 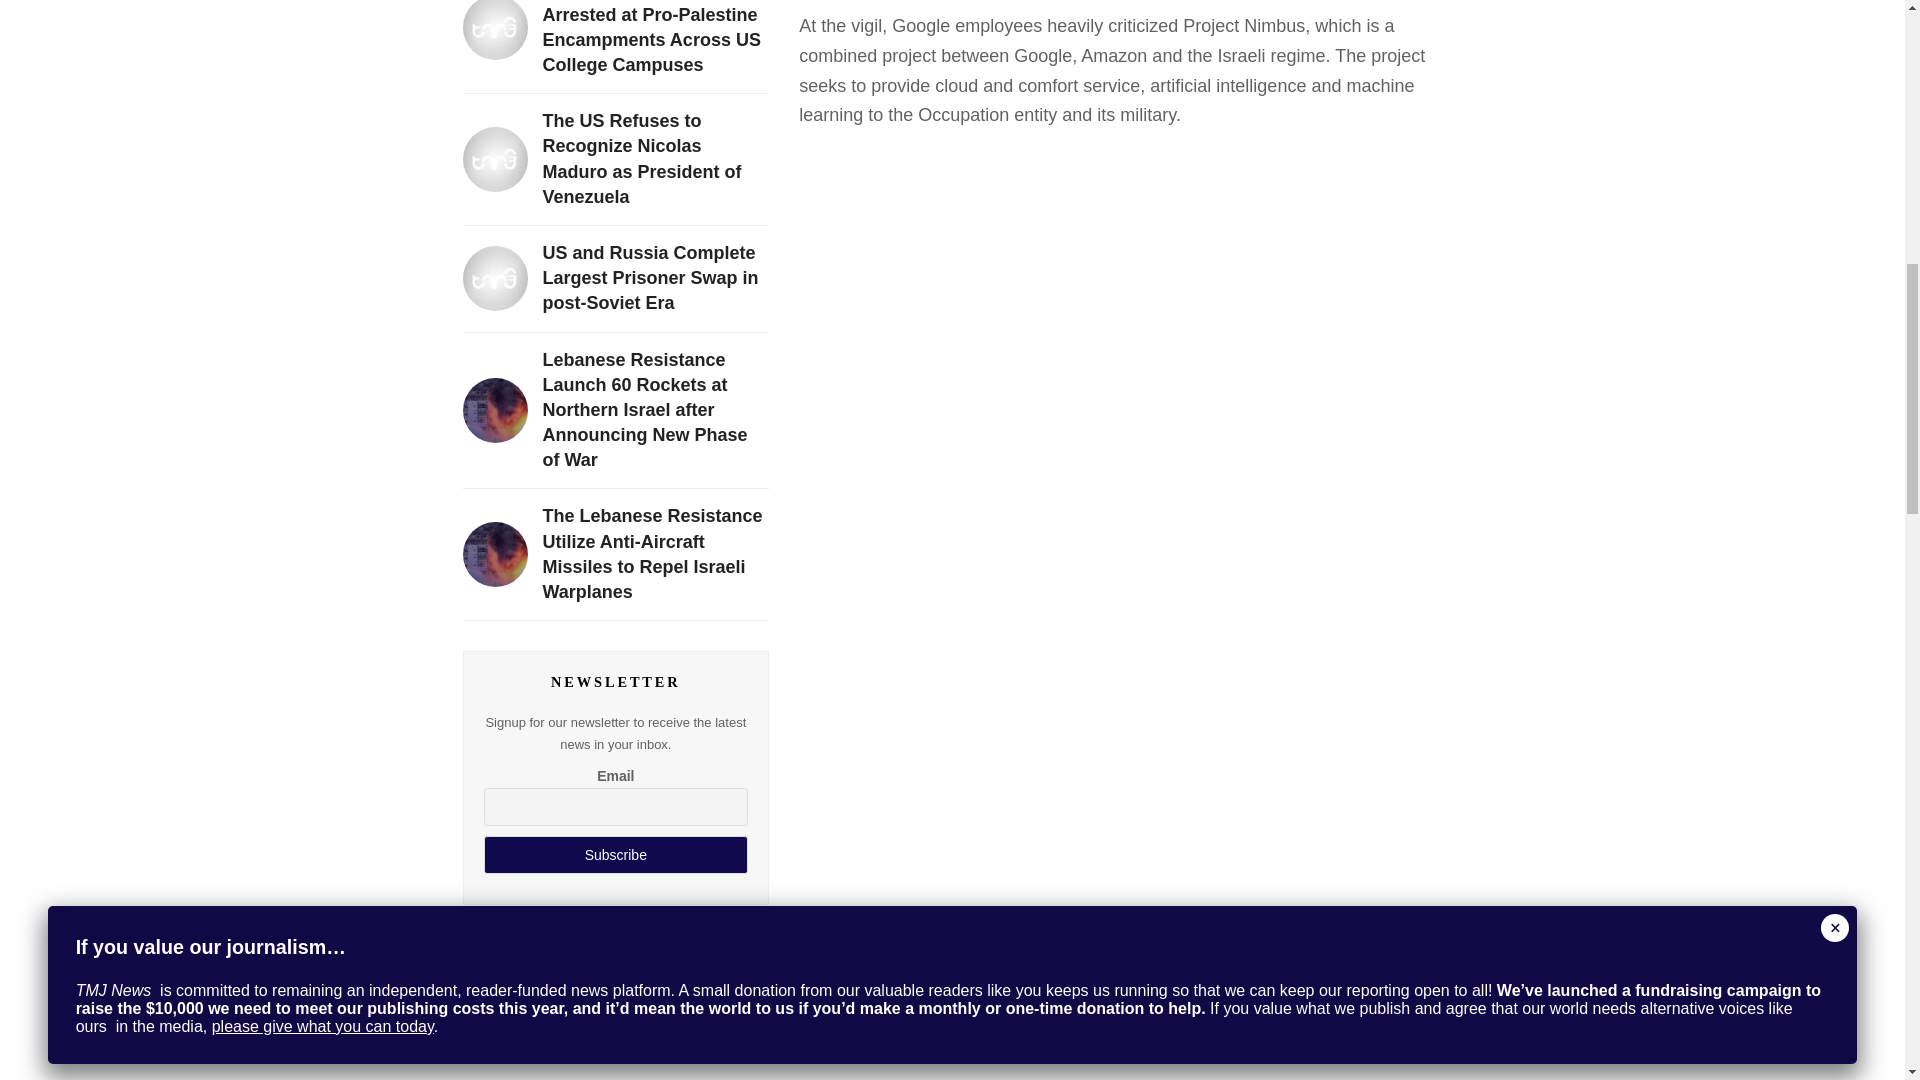 What do you see at coordinates (616, 854) in the screenshot?
I see `Subscribe` at bounding box center [616, 854].